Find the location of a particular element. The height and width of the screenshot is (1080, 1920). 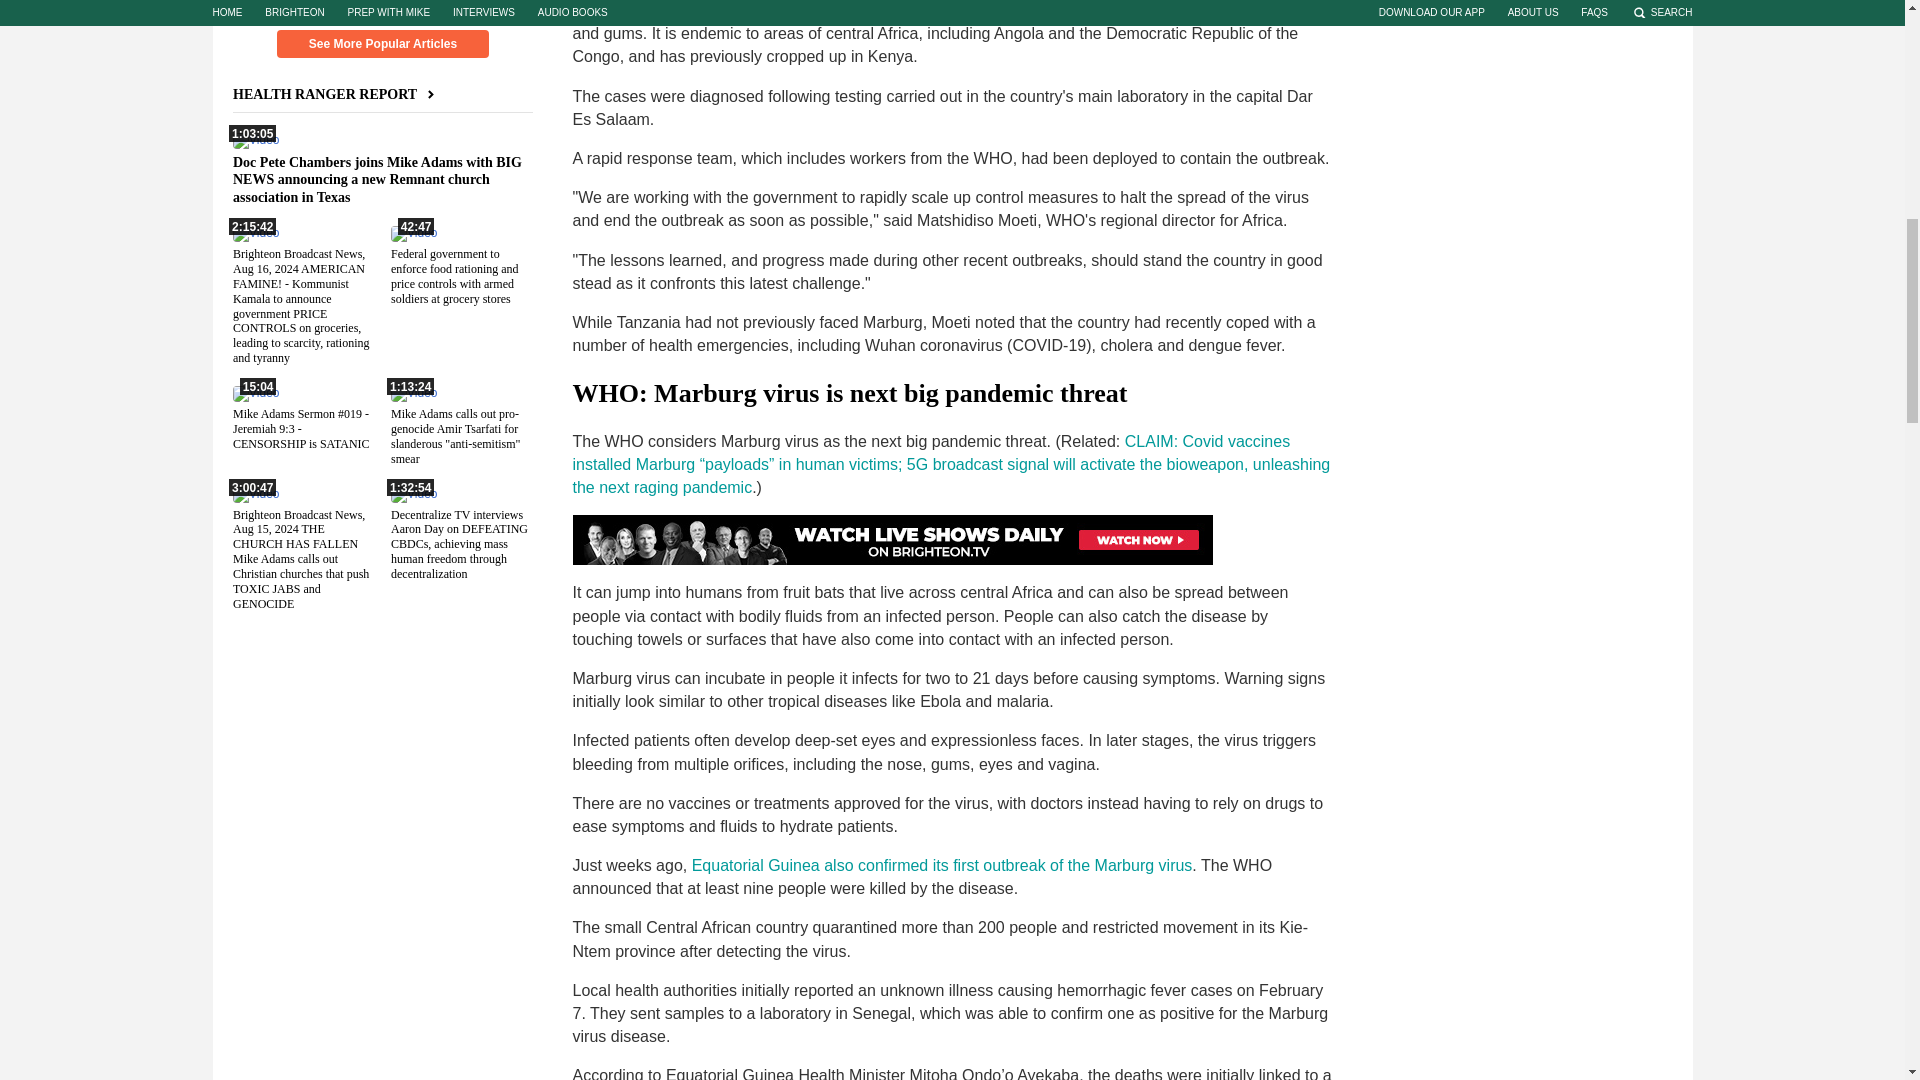

42:47 is located at coordinates (412, 232).